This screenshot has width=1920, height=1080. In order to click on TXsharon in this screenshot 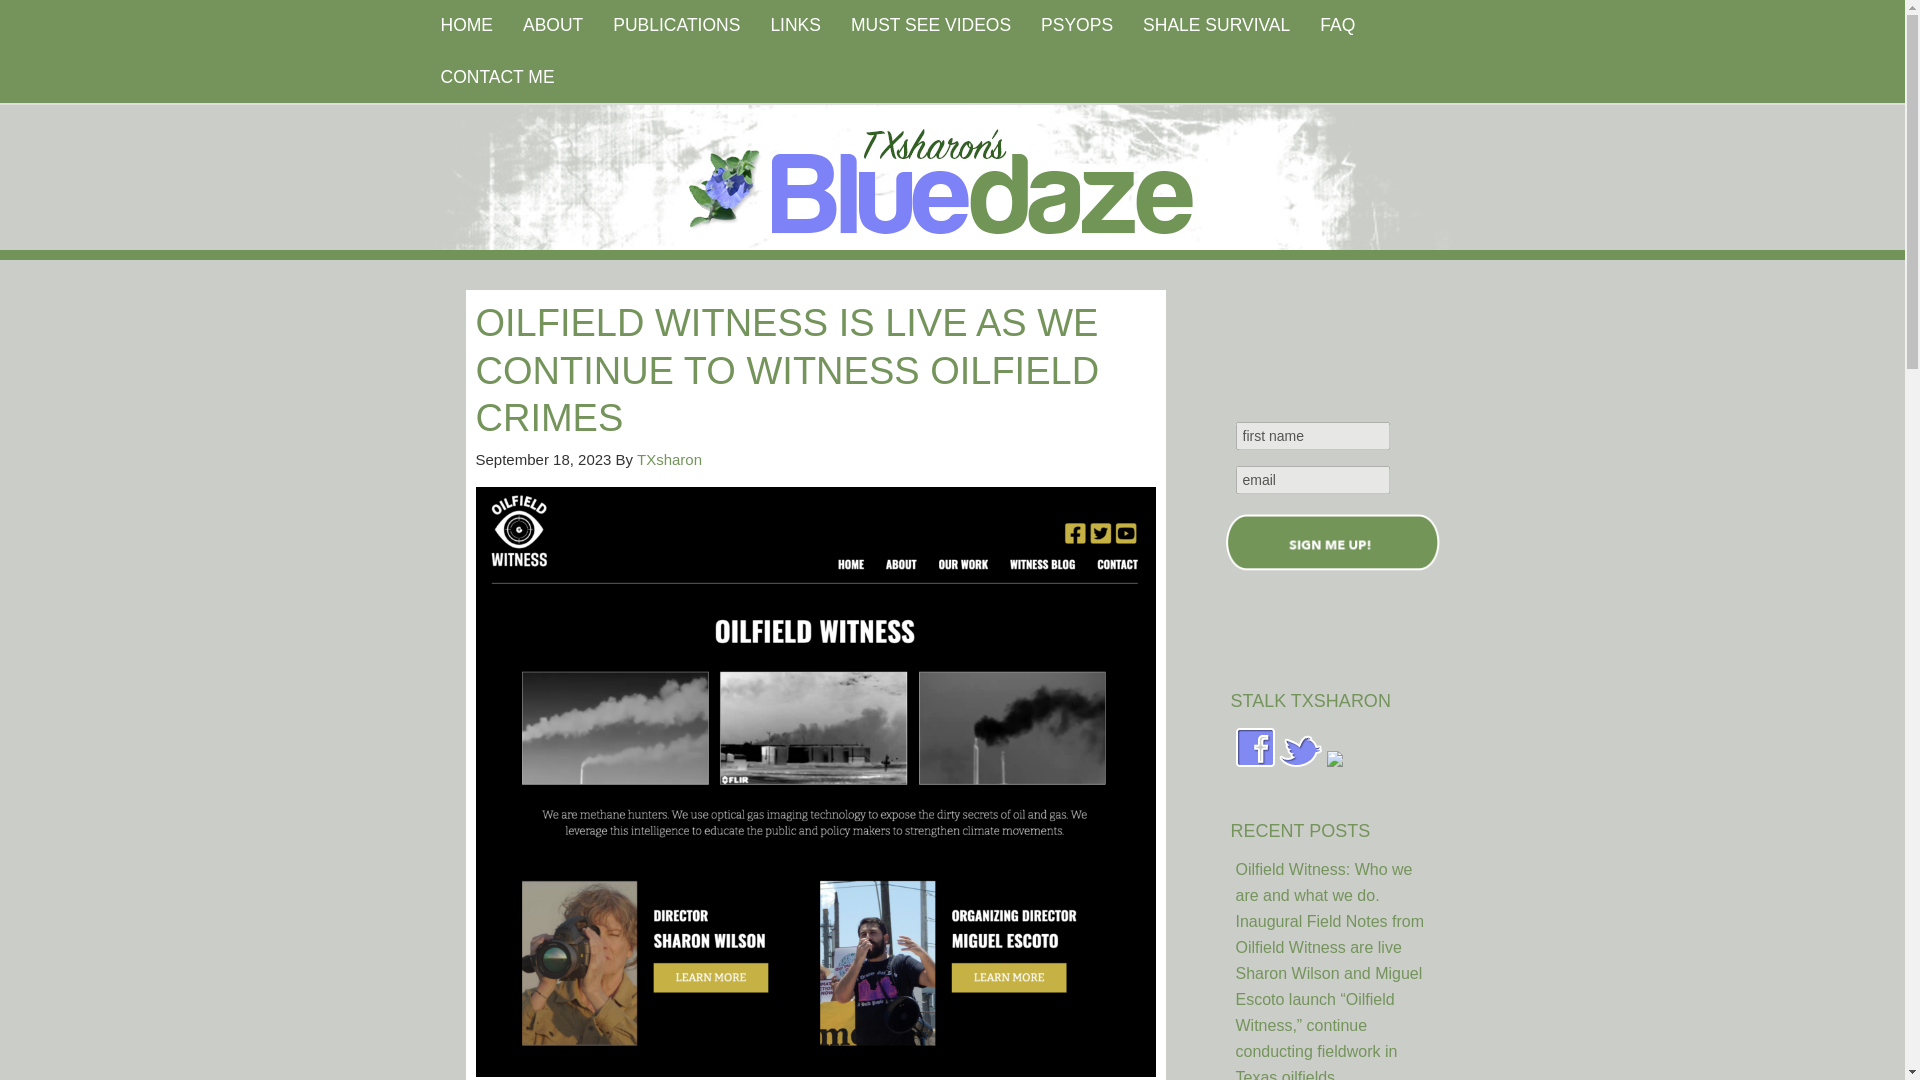, I will do `click(670, 458)`.